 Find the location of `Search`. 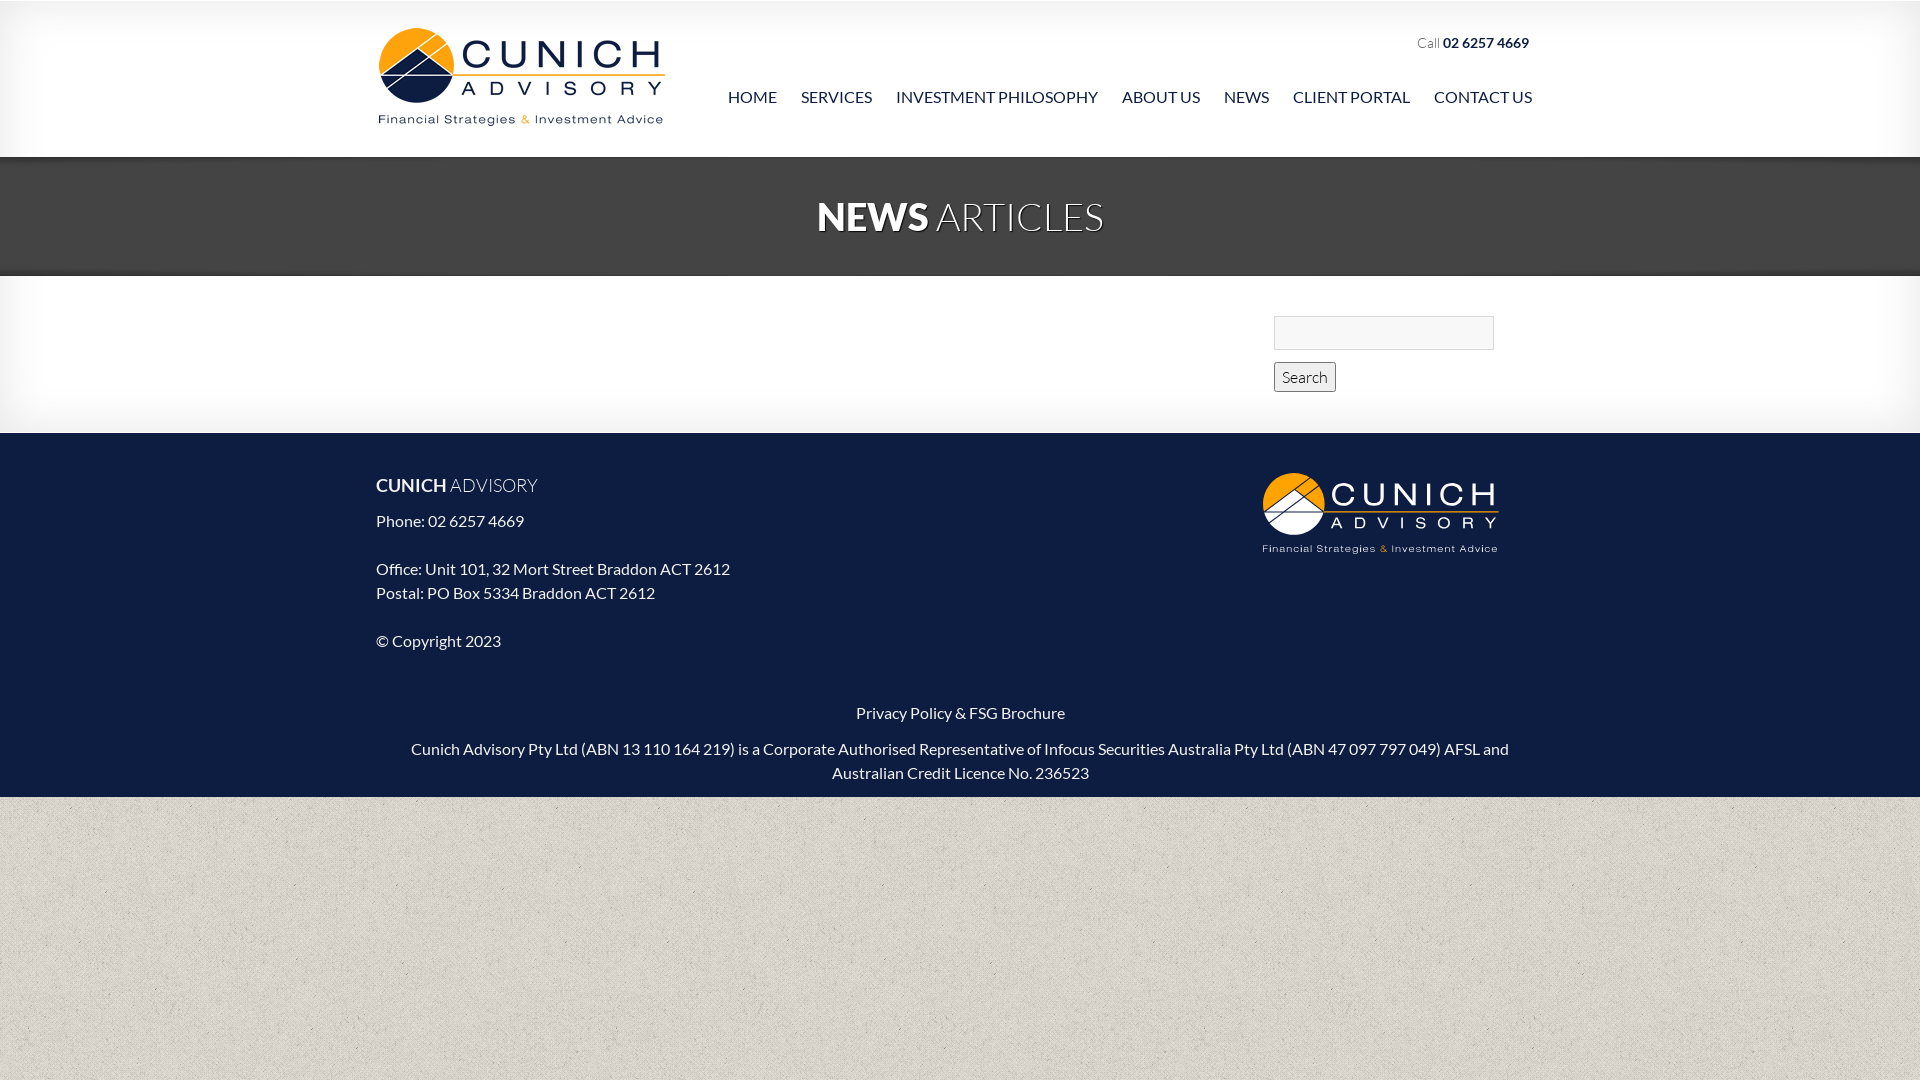

Search is located at coordinates (1305, 377).